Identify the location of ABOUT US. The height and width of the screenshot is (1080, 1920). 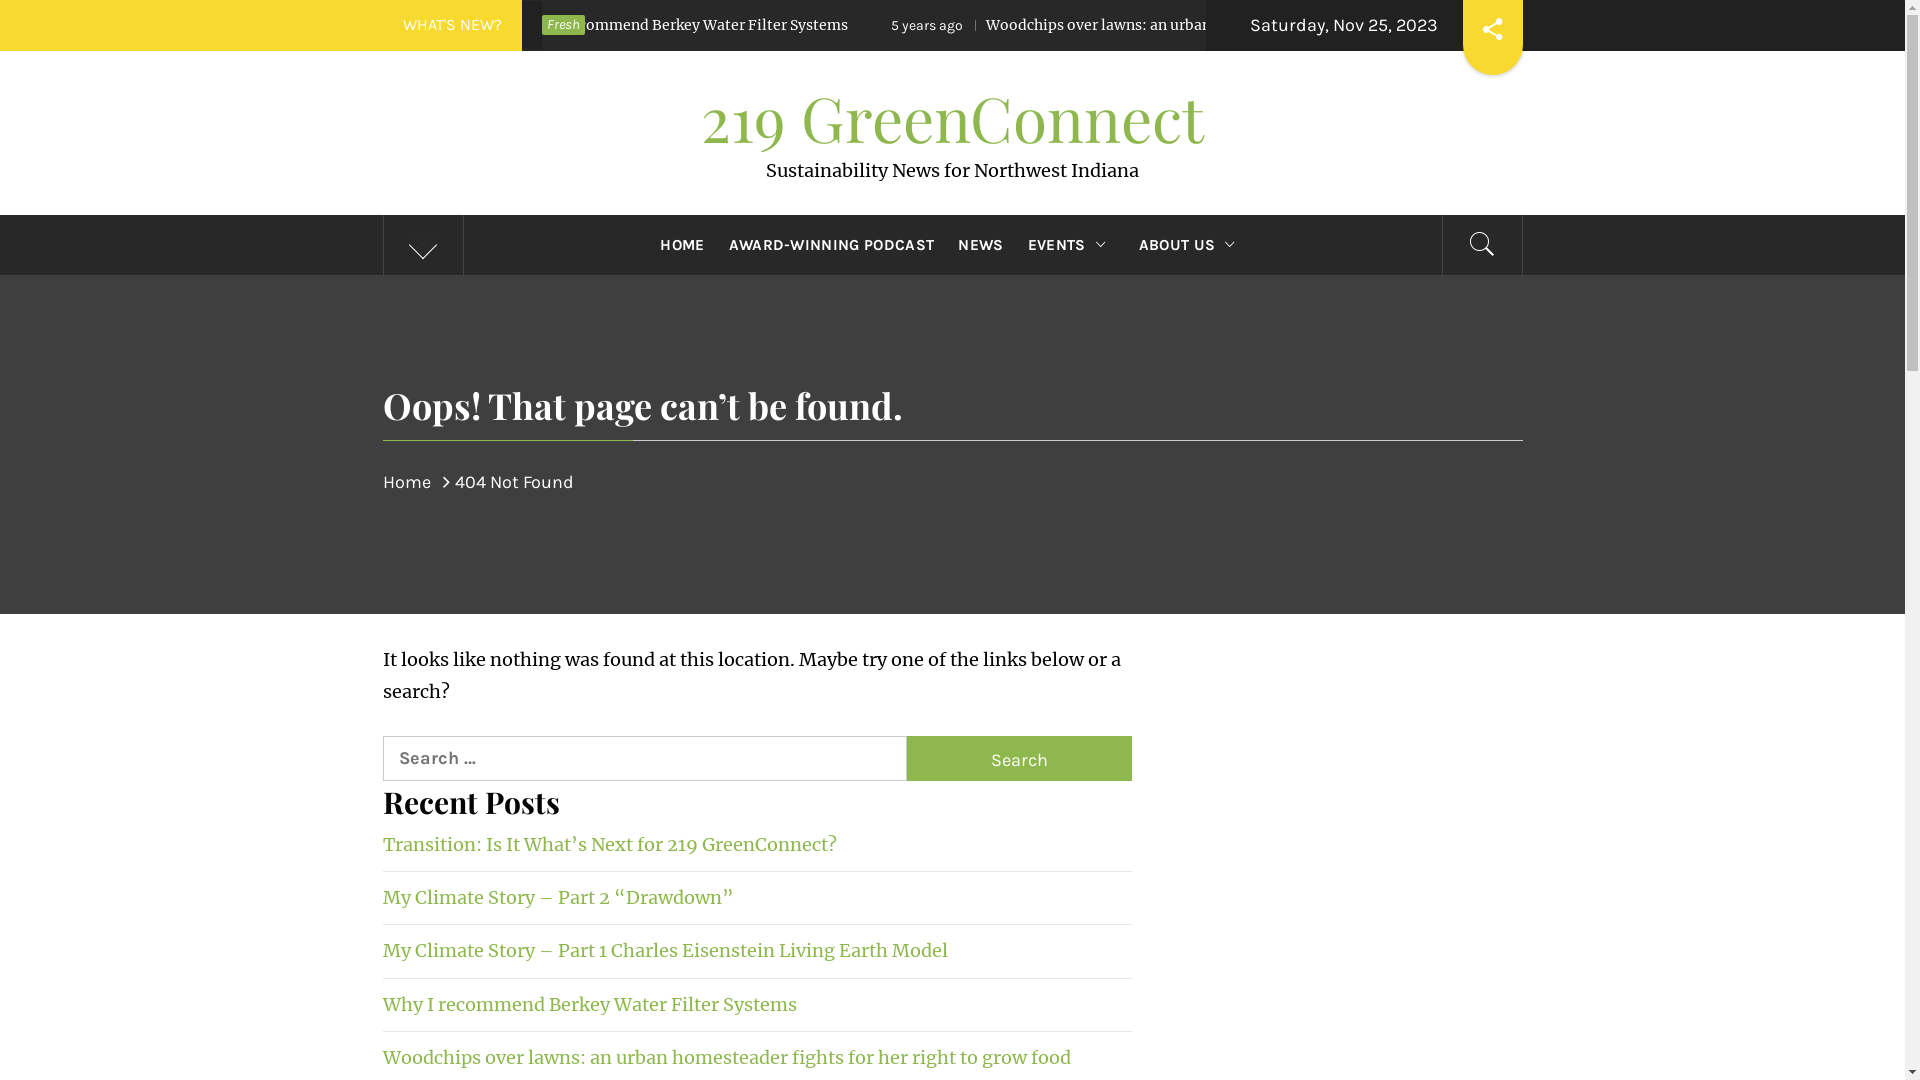
(1192, 245).